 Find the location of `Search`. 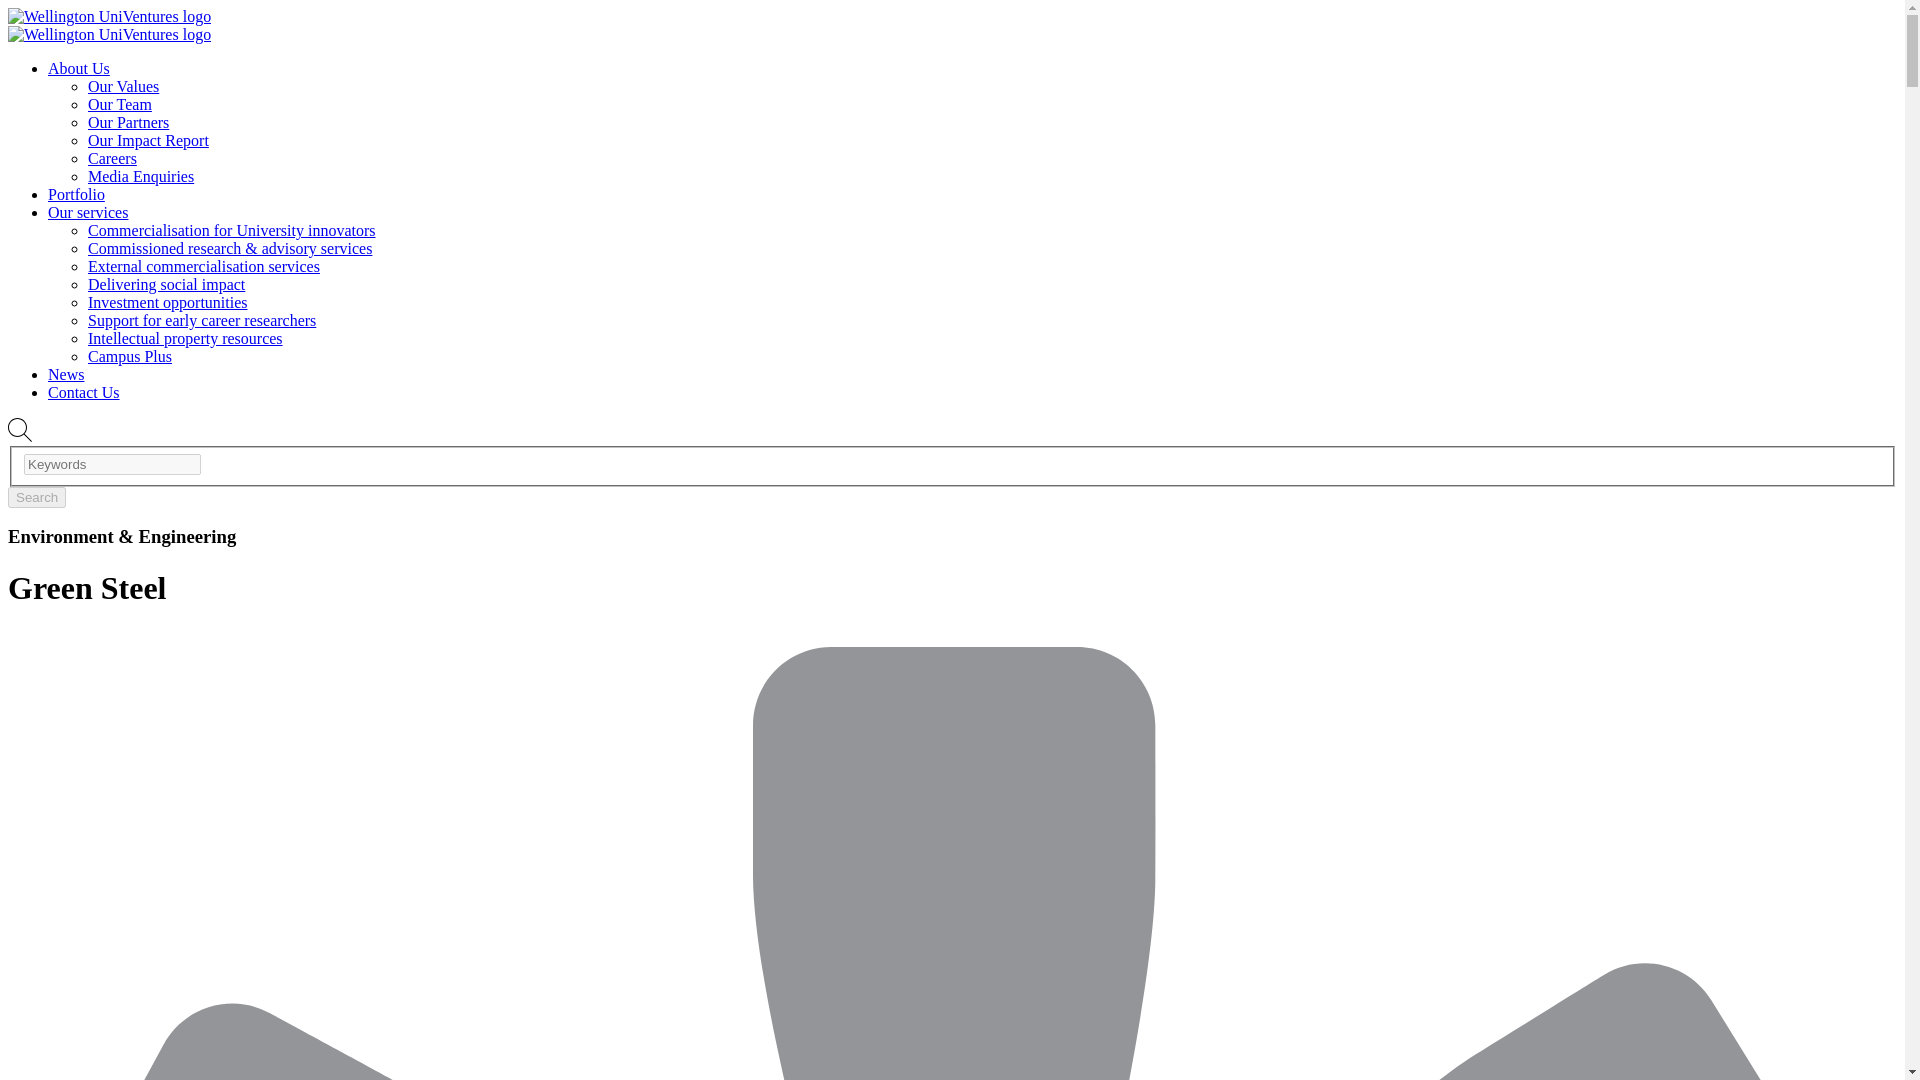

Search is located at coordinates (36, 497).